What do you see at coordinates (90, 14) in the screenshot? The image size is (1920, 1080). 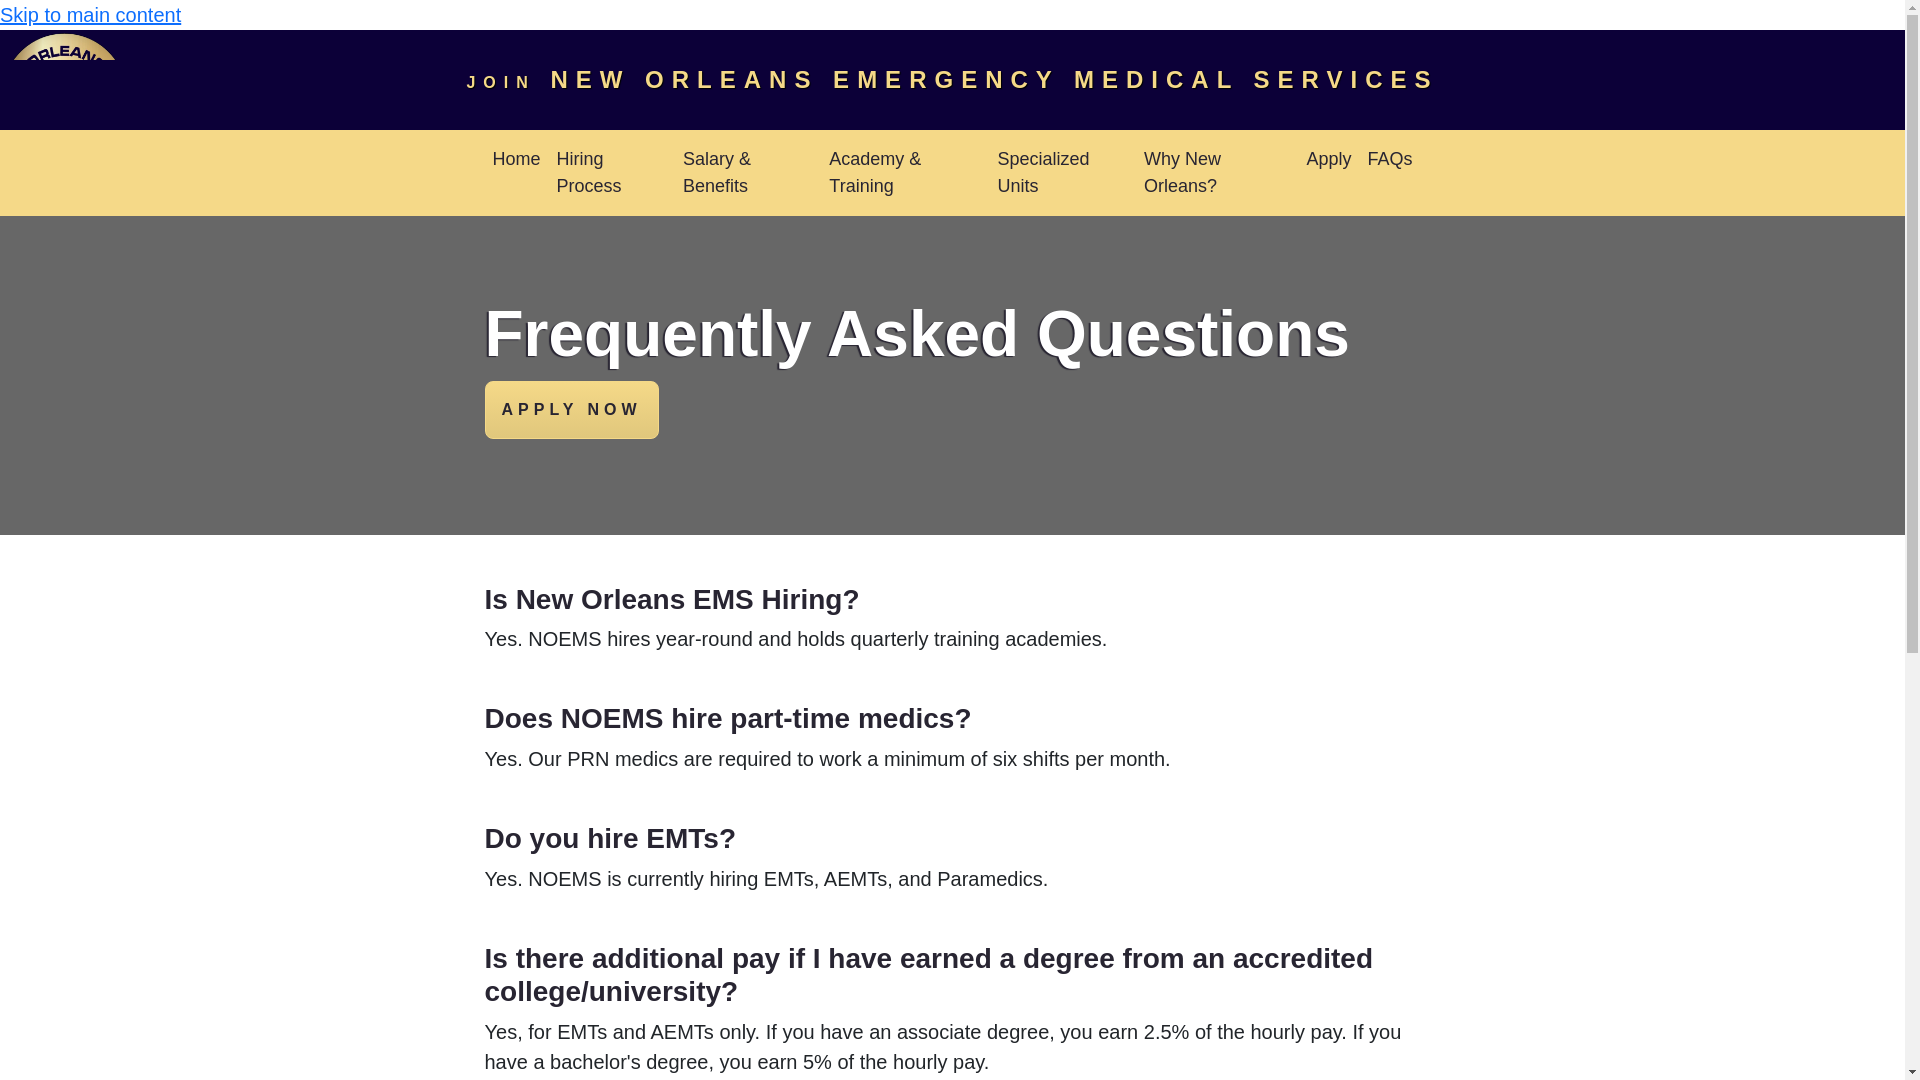 I see `Skip to main content` at bounding box center [90, 14].